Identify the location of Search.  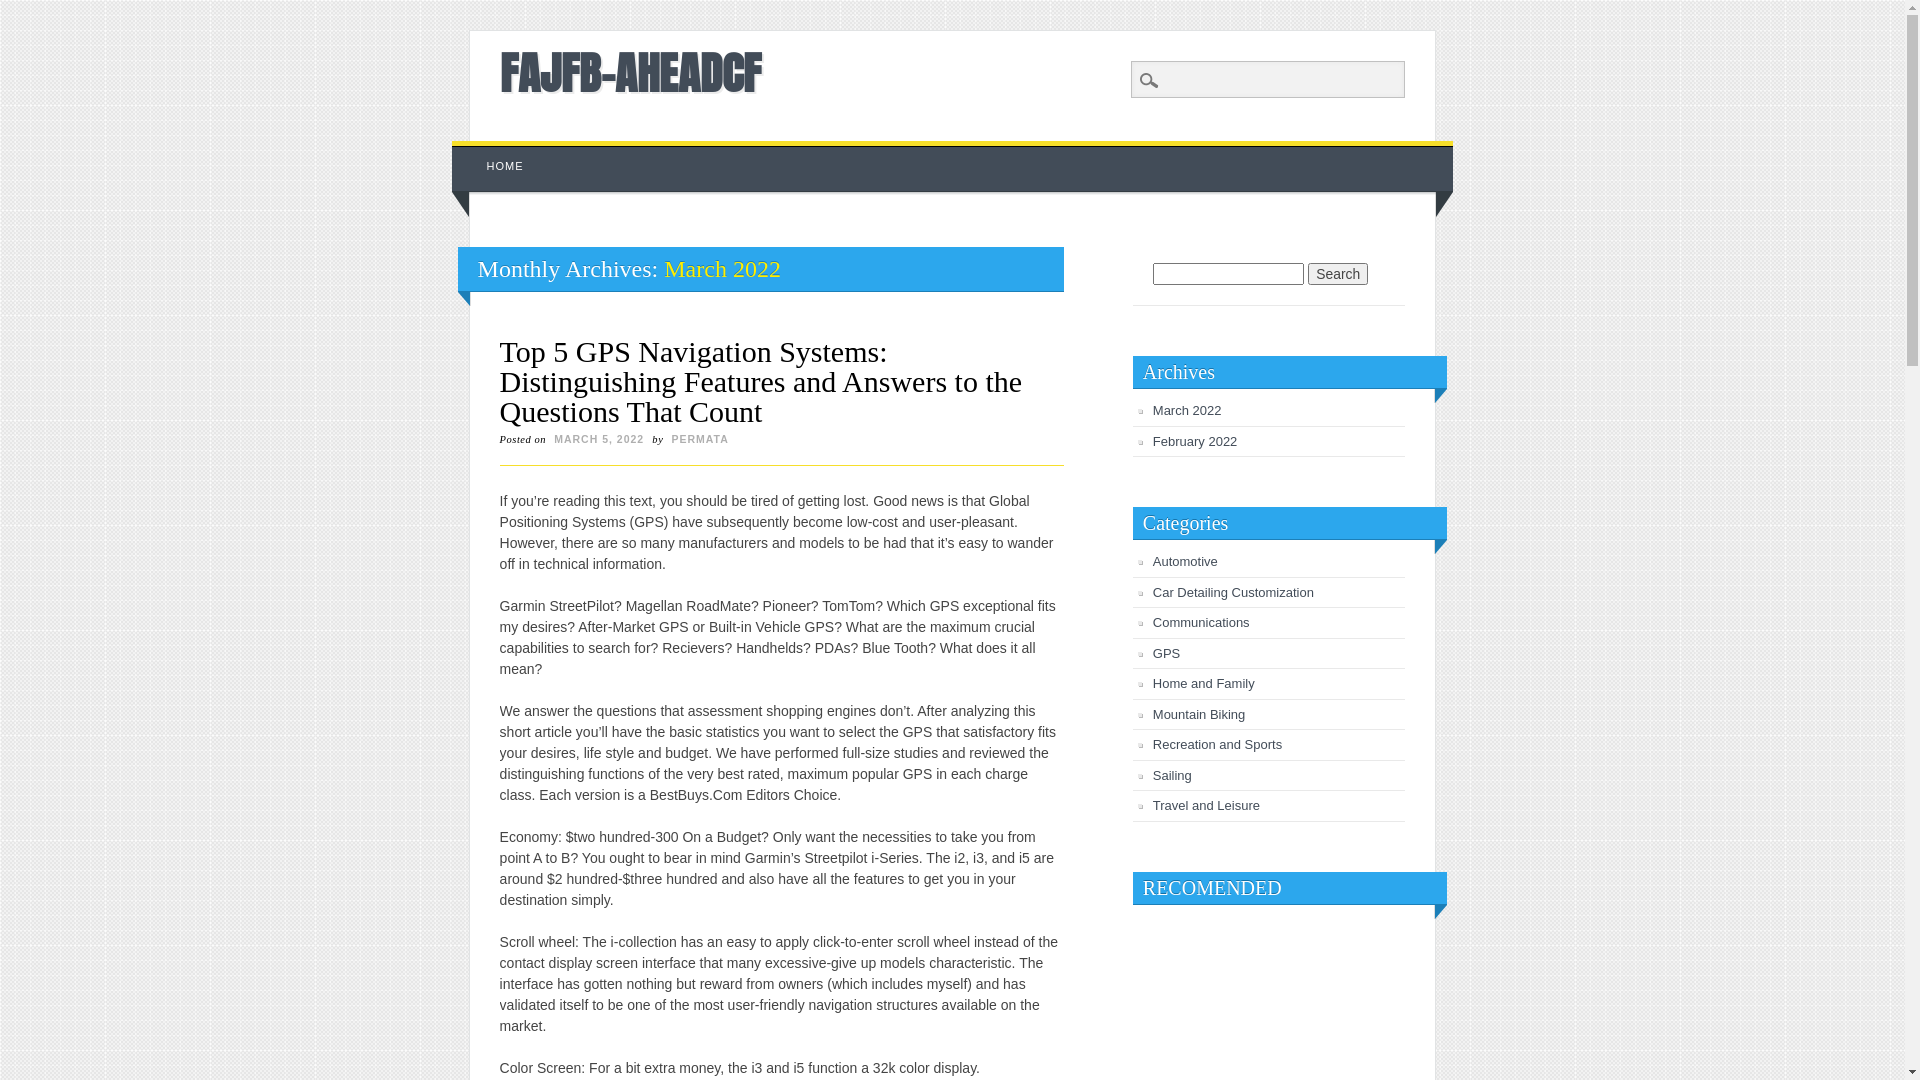
(1338, 274).